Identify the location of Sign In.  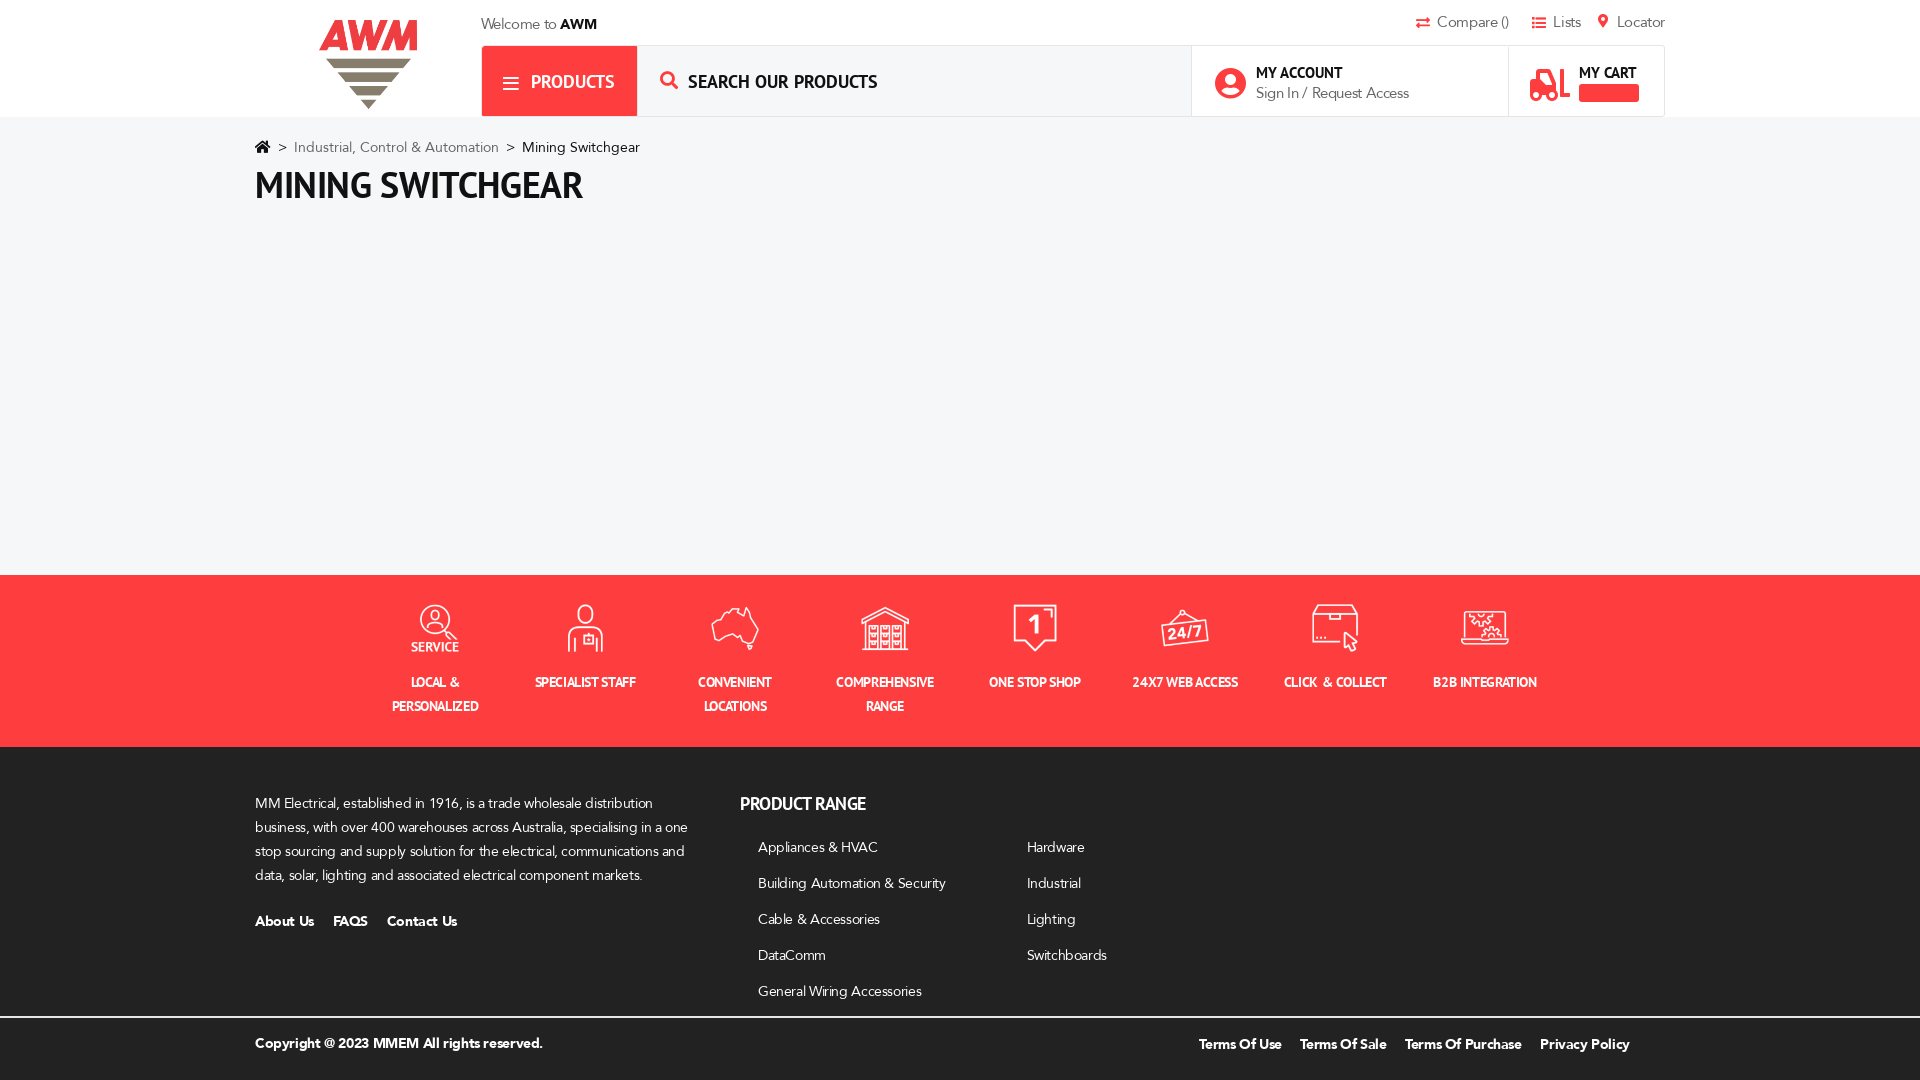
(1279, 93).